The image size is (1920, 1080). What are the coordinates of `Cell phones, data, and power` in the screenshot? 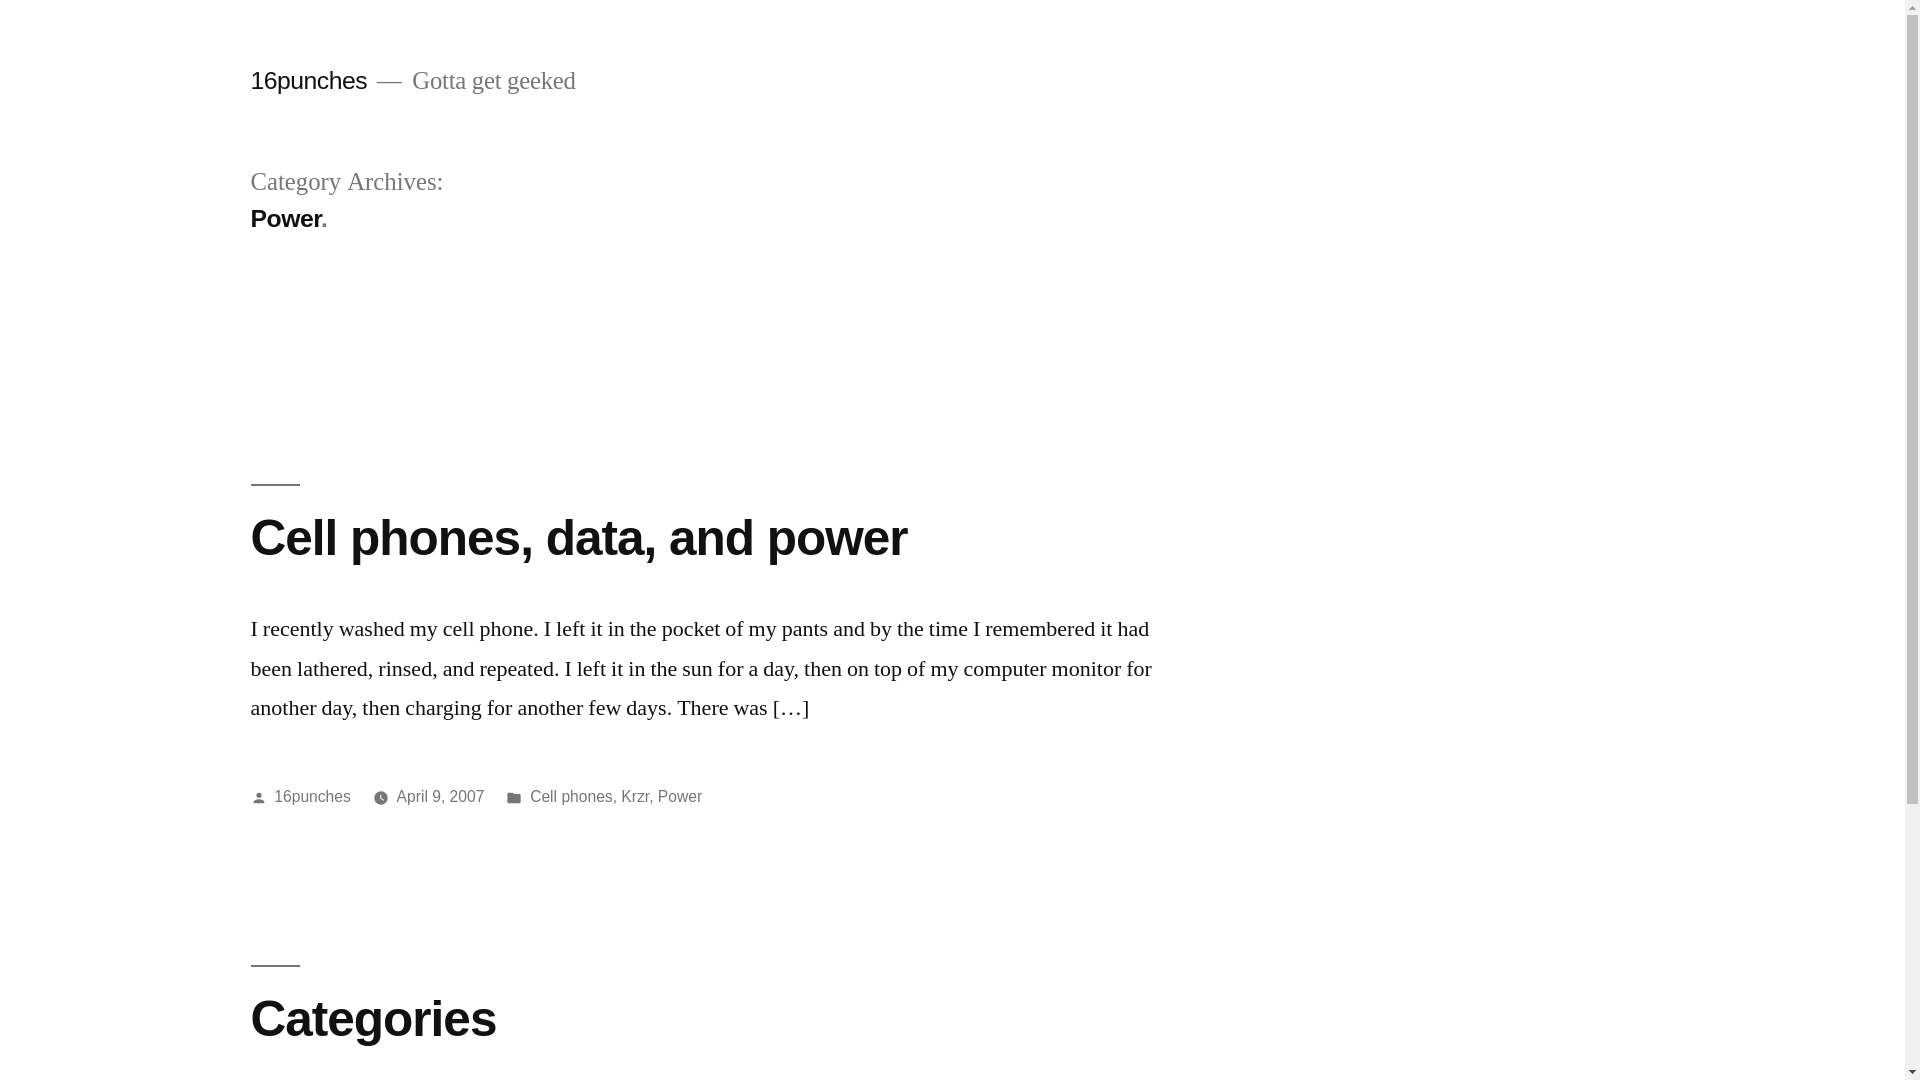 It's located at (578, 538).